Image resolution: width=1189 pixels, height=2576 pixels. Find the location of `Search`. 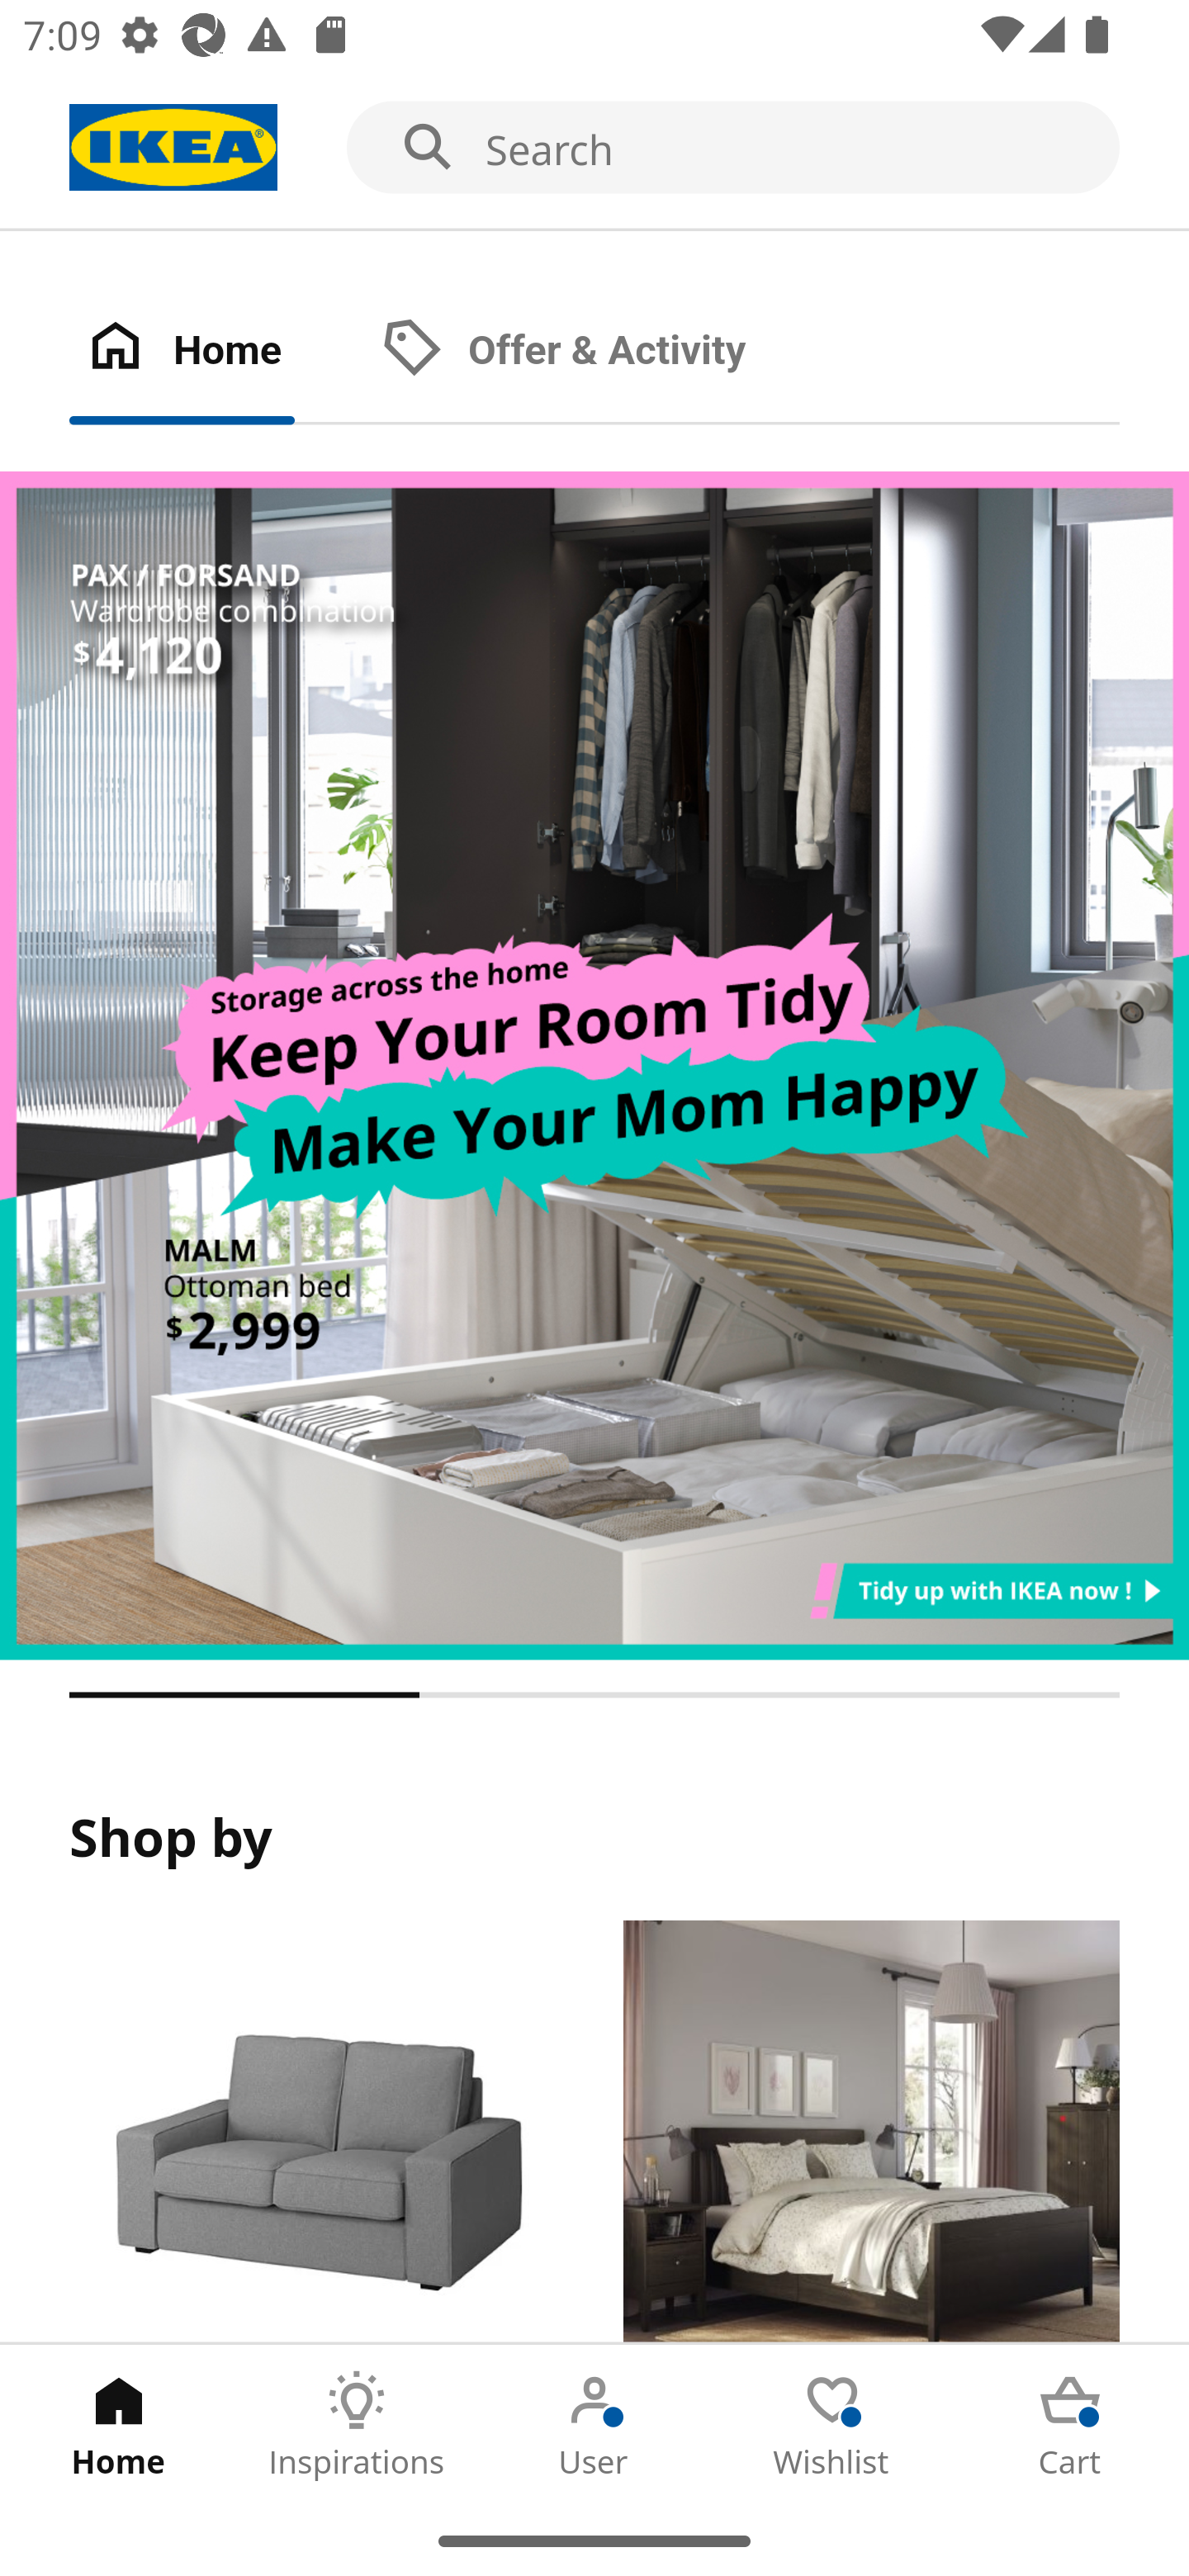

Search is located at coordinates (594, 149).